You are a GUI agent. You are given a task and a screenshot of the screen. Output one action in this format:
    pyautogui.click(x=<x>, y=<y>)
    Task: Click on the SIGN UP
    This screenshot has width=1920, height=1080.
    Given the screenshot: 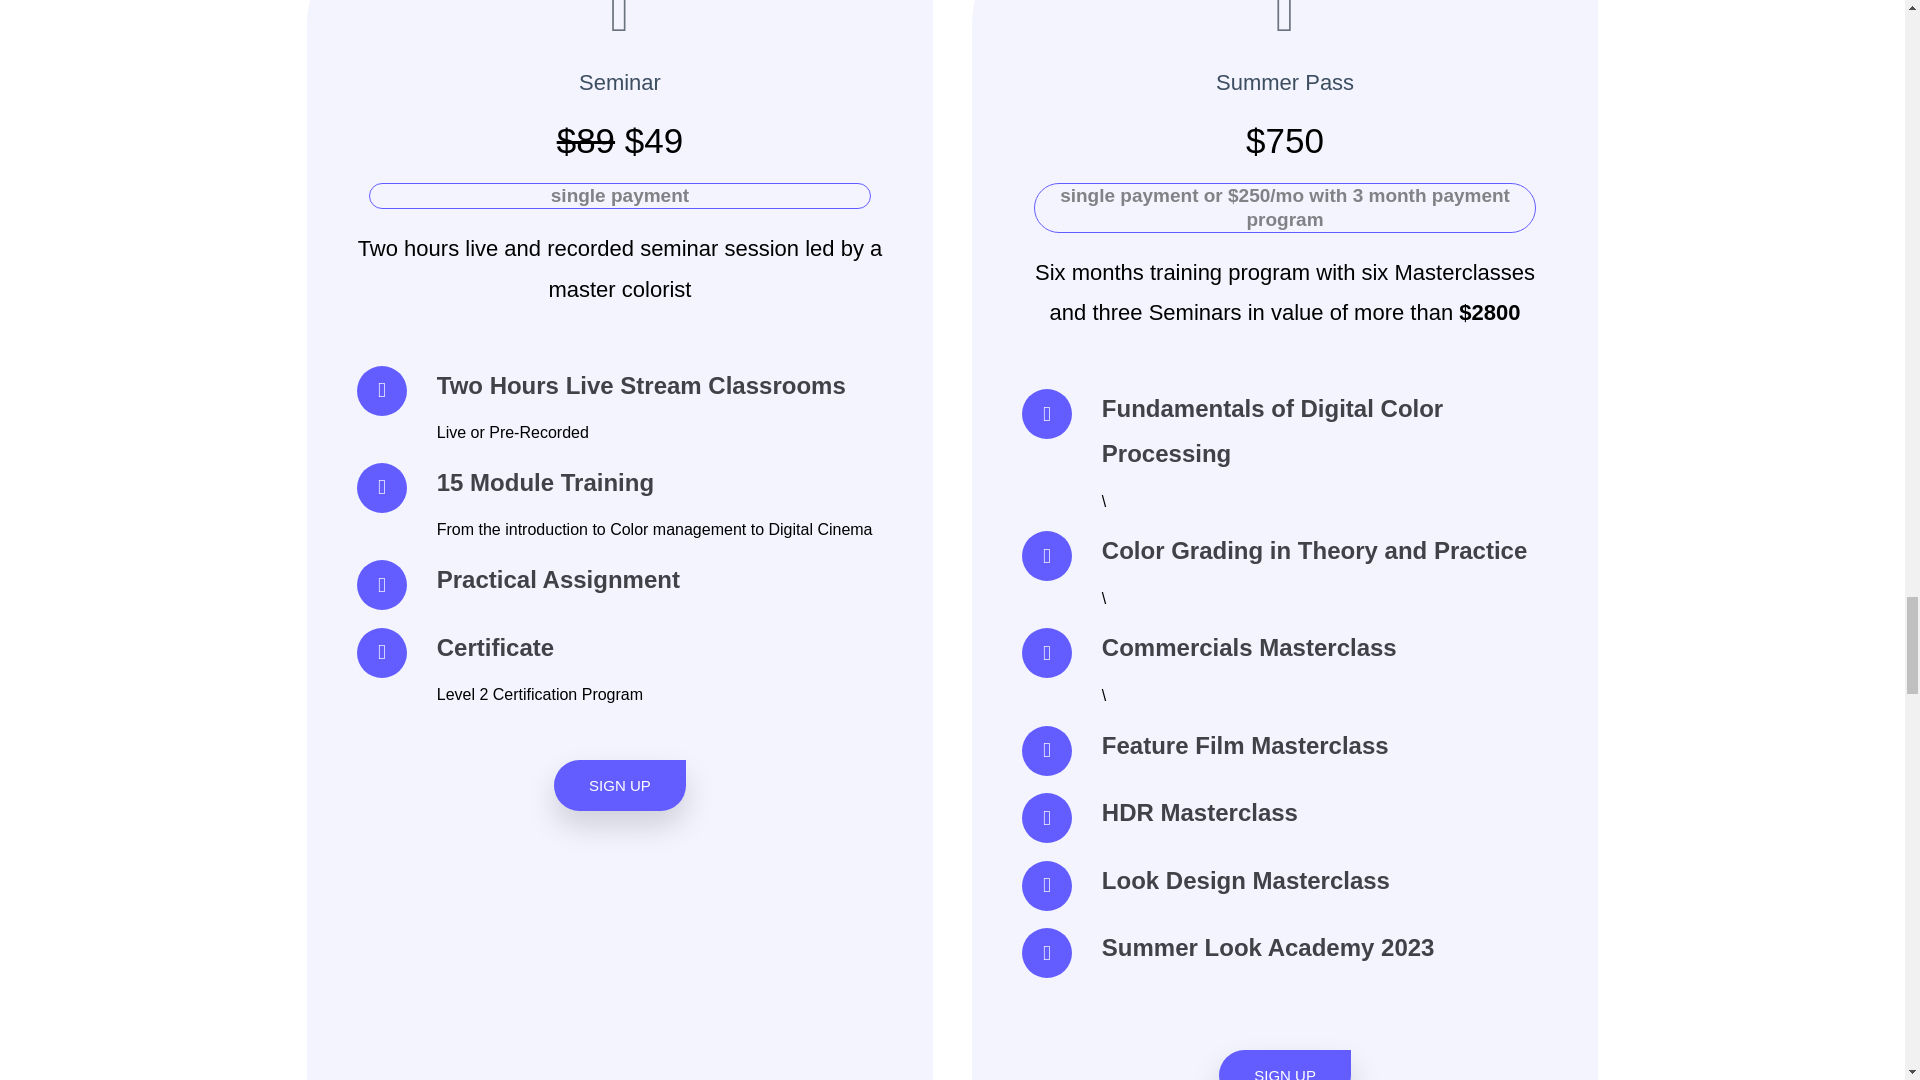 What is the action you would take?
    pyautogui.click(x=620, y=786)
    